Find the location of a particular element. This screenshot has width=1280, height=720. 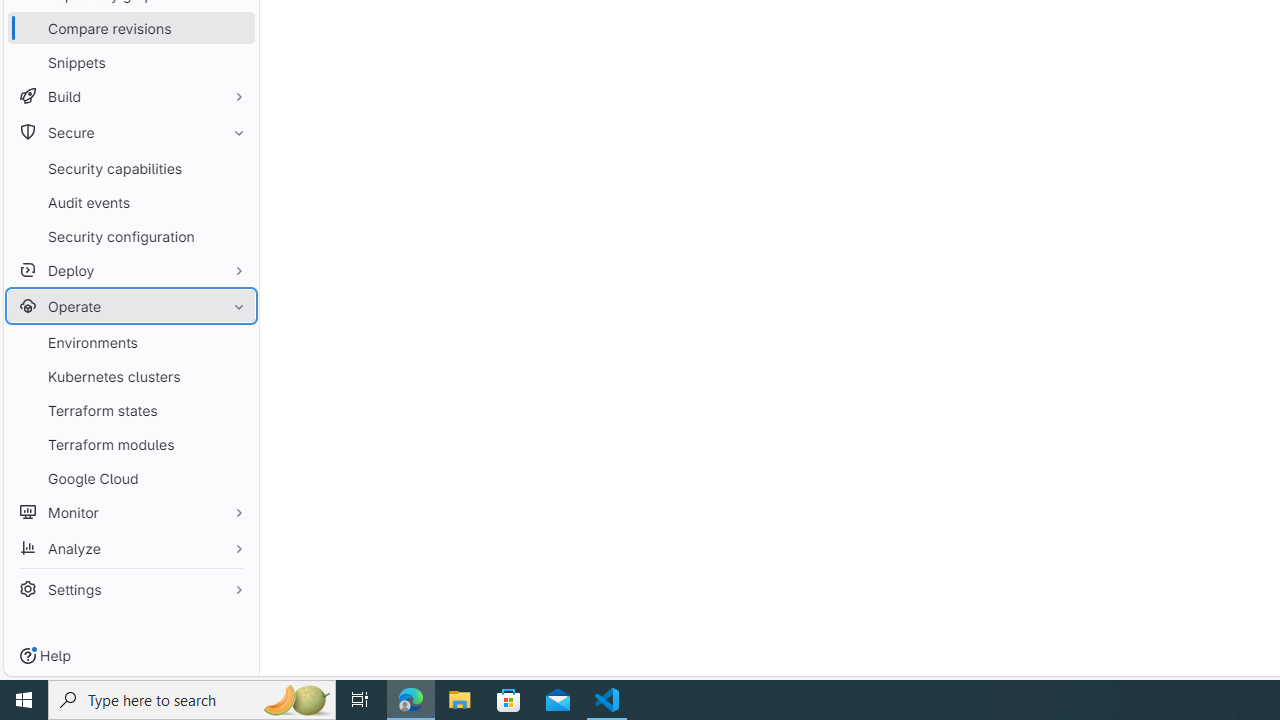

Security configuration is located at coordinates (130, 236).